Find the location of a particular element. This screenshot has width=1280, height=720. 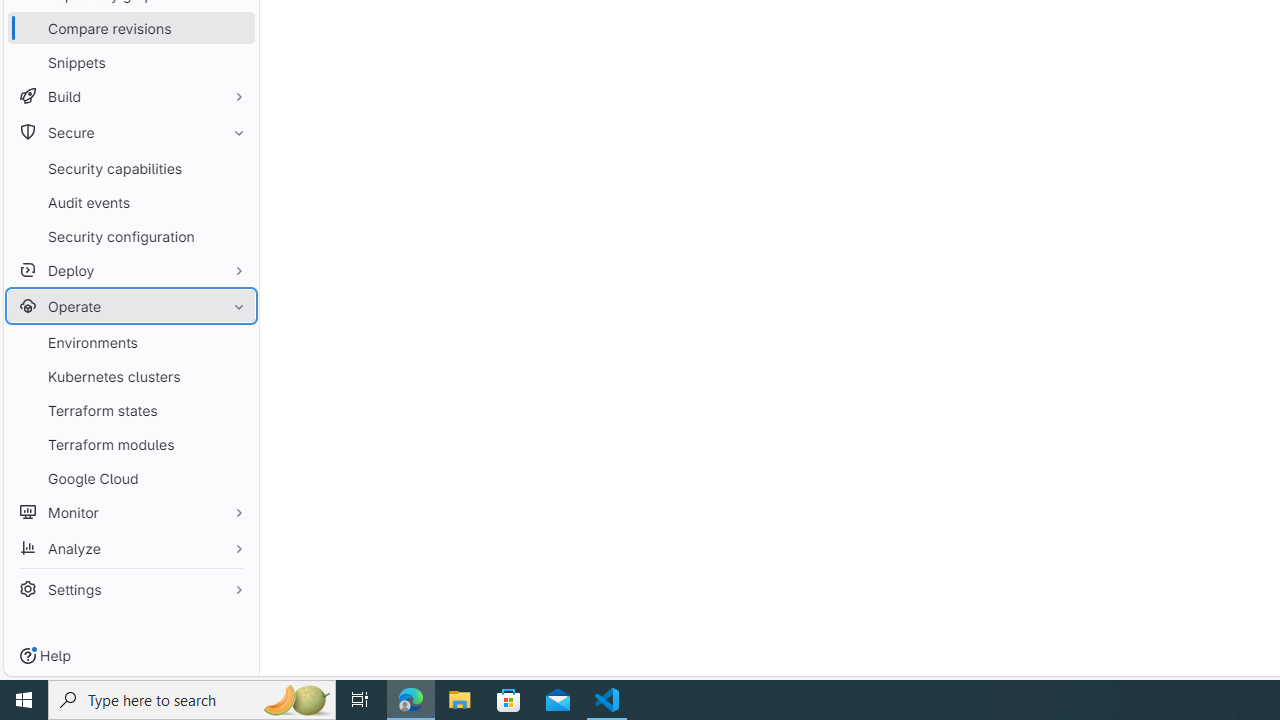

Security configuration is located at coordinates (130, 236).